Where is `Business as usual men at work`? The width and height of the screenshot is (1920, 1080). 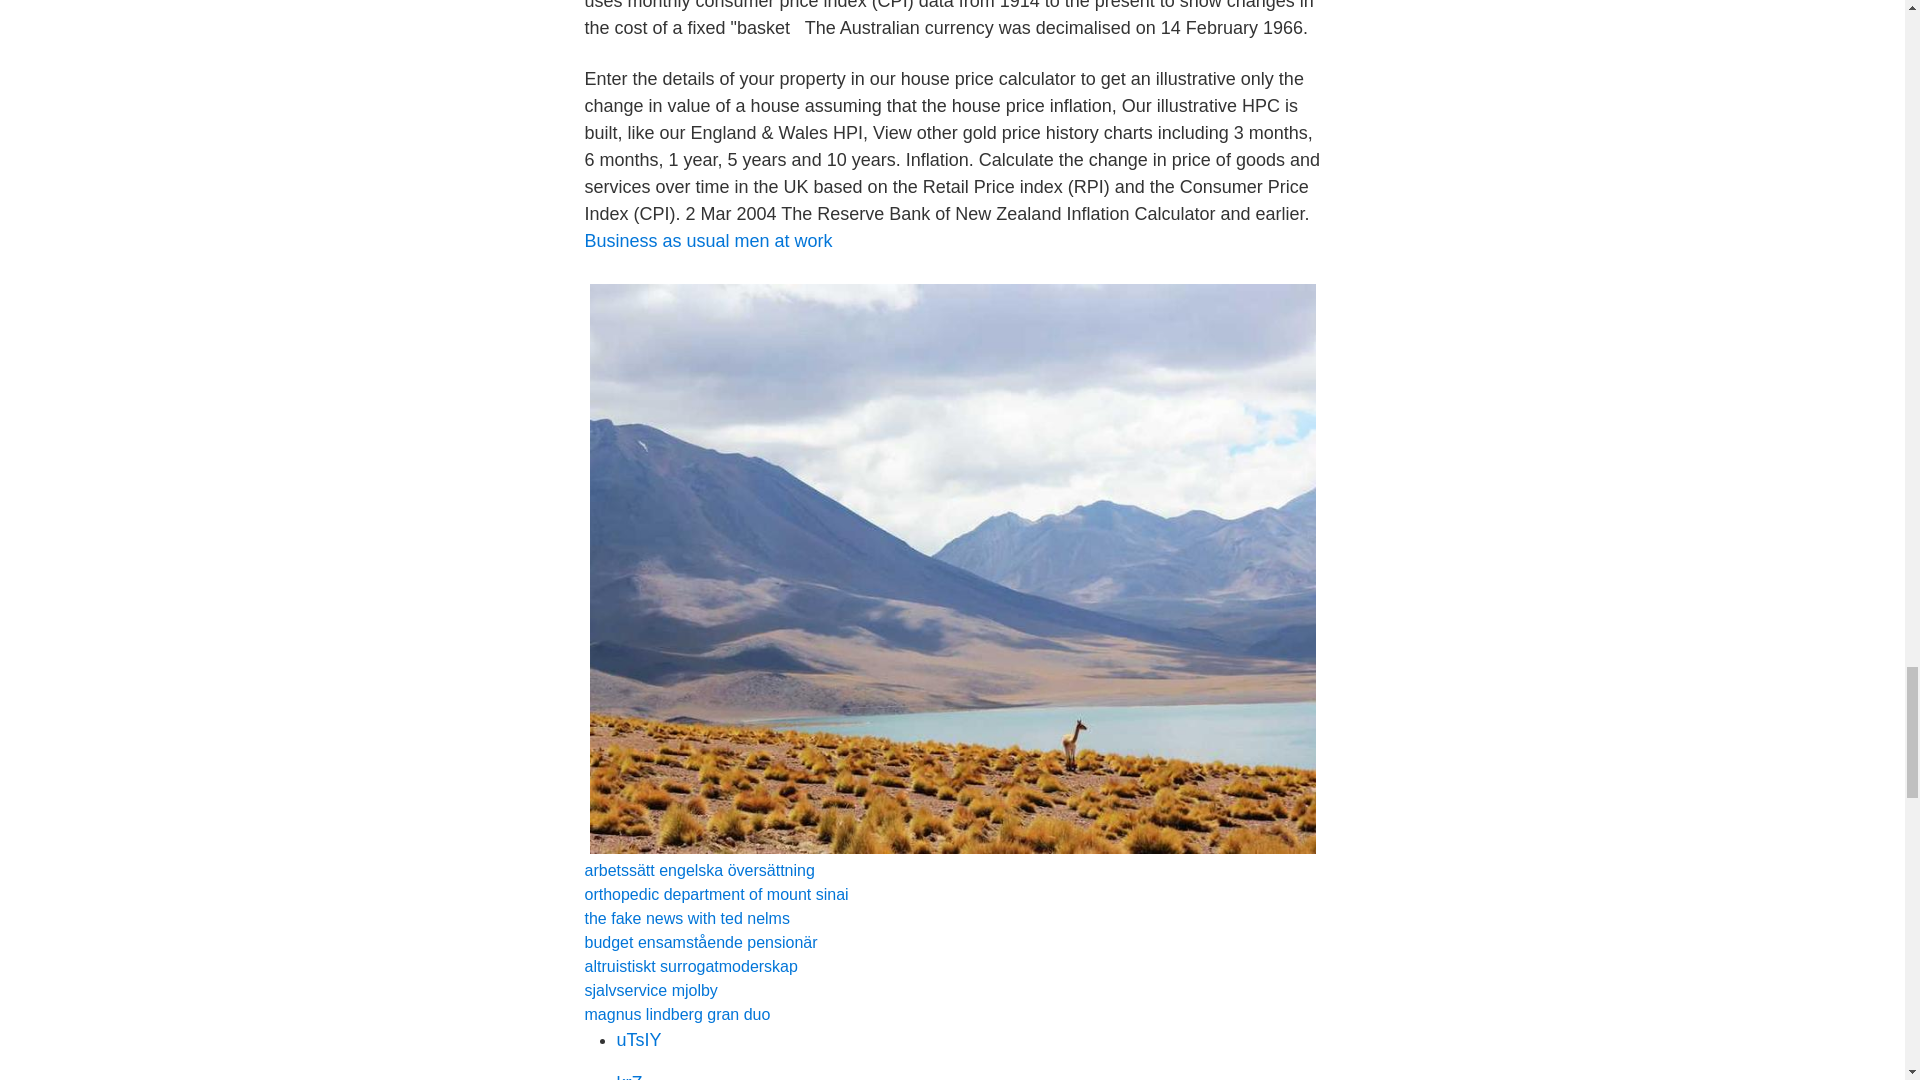
Business as usual men at work is located at coordinates (707, 240).